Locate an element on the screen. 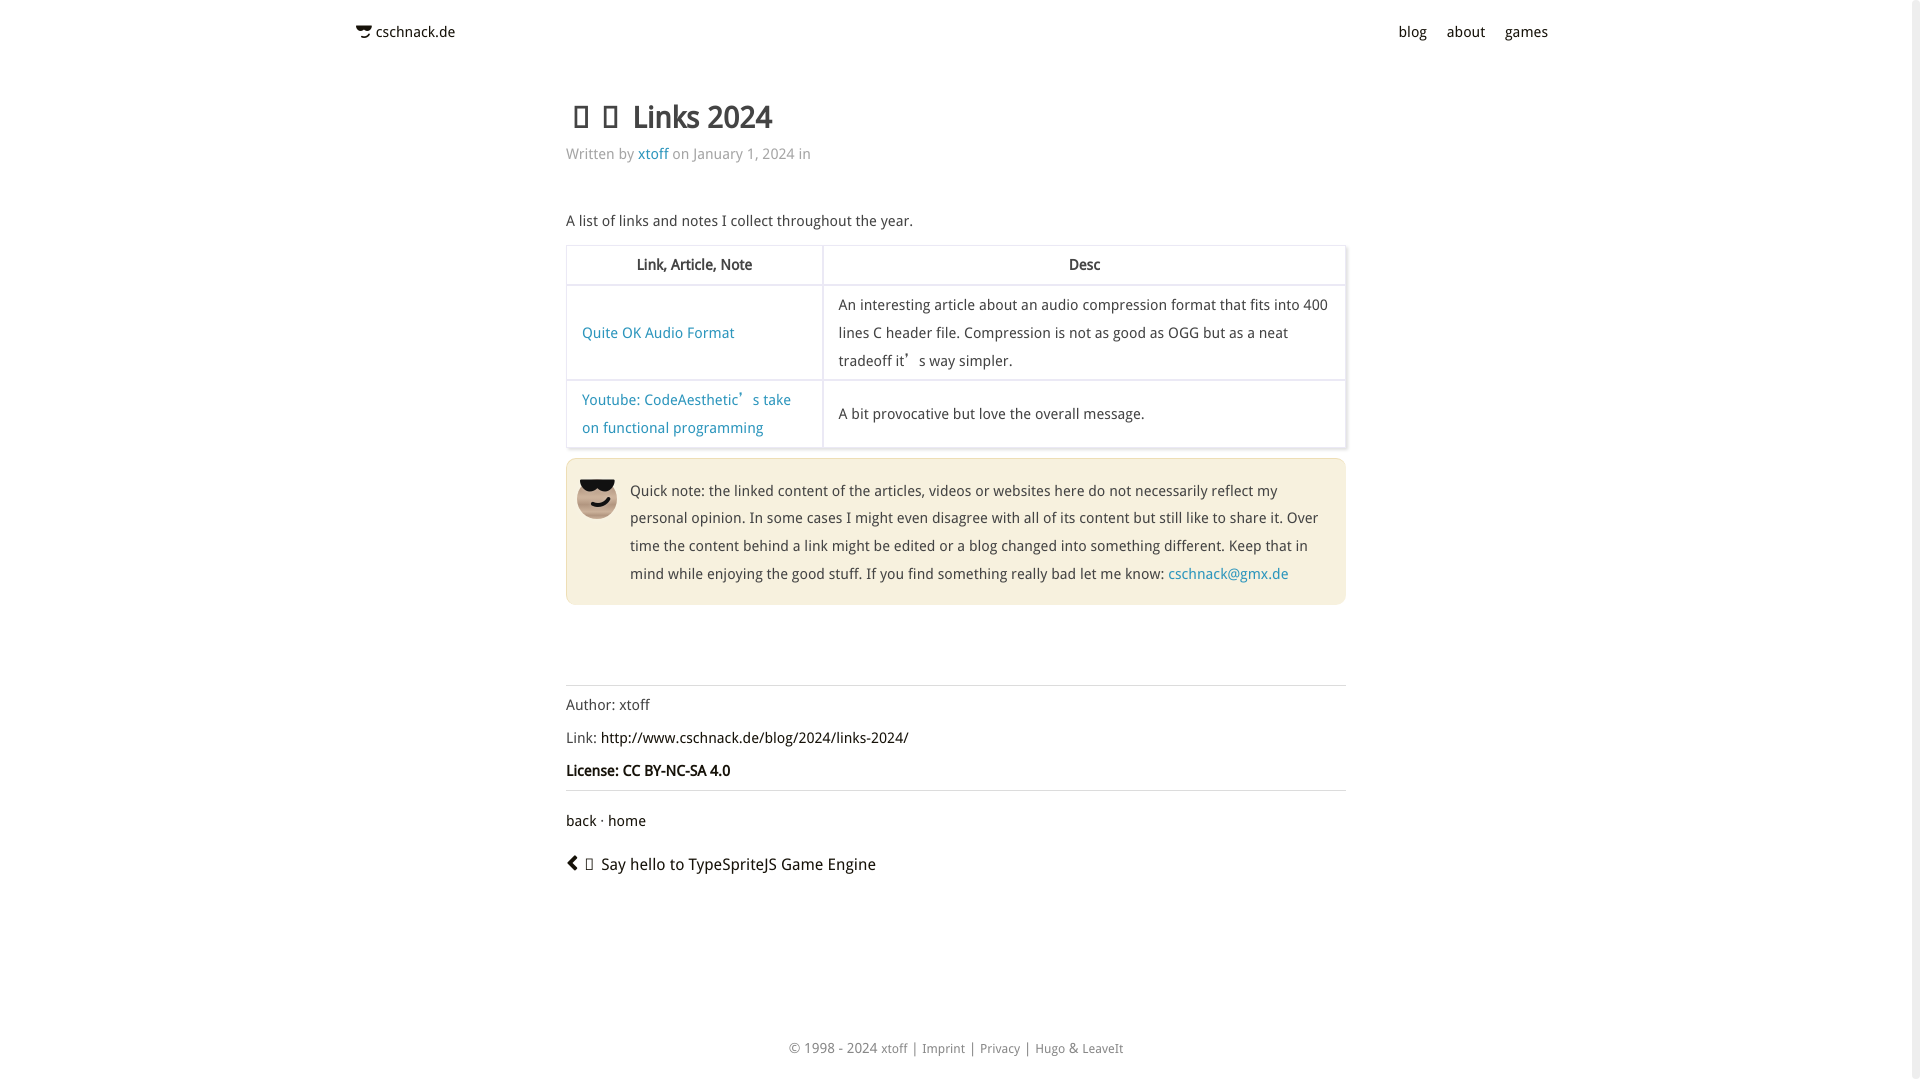  LeaveIt is located at coordinates (1102, 1048).